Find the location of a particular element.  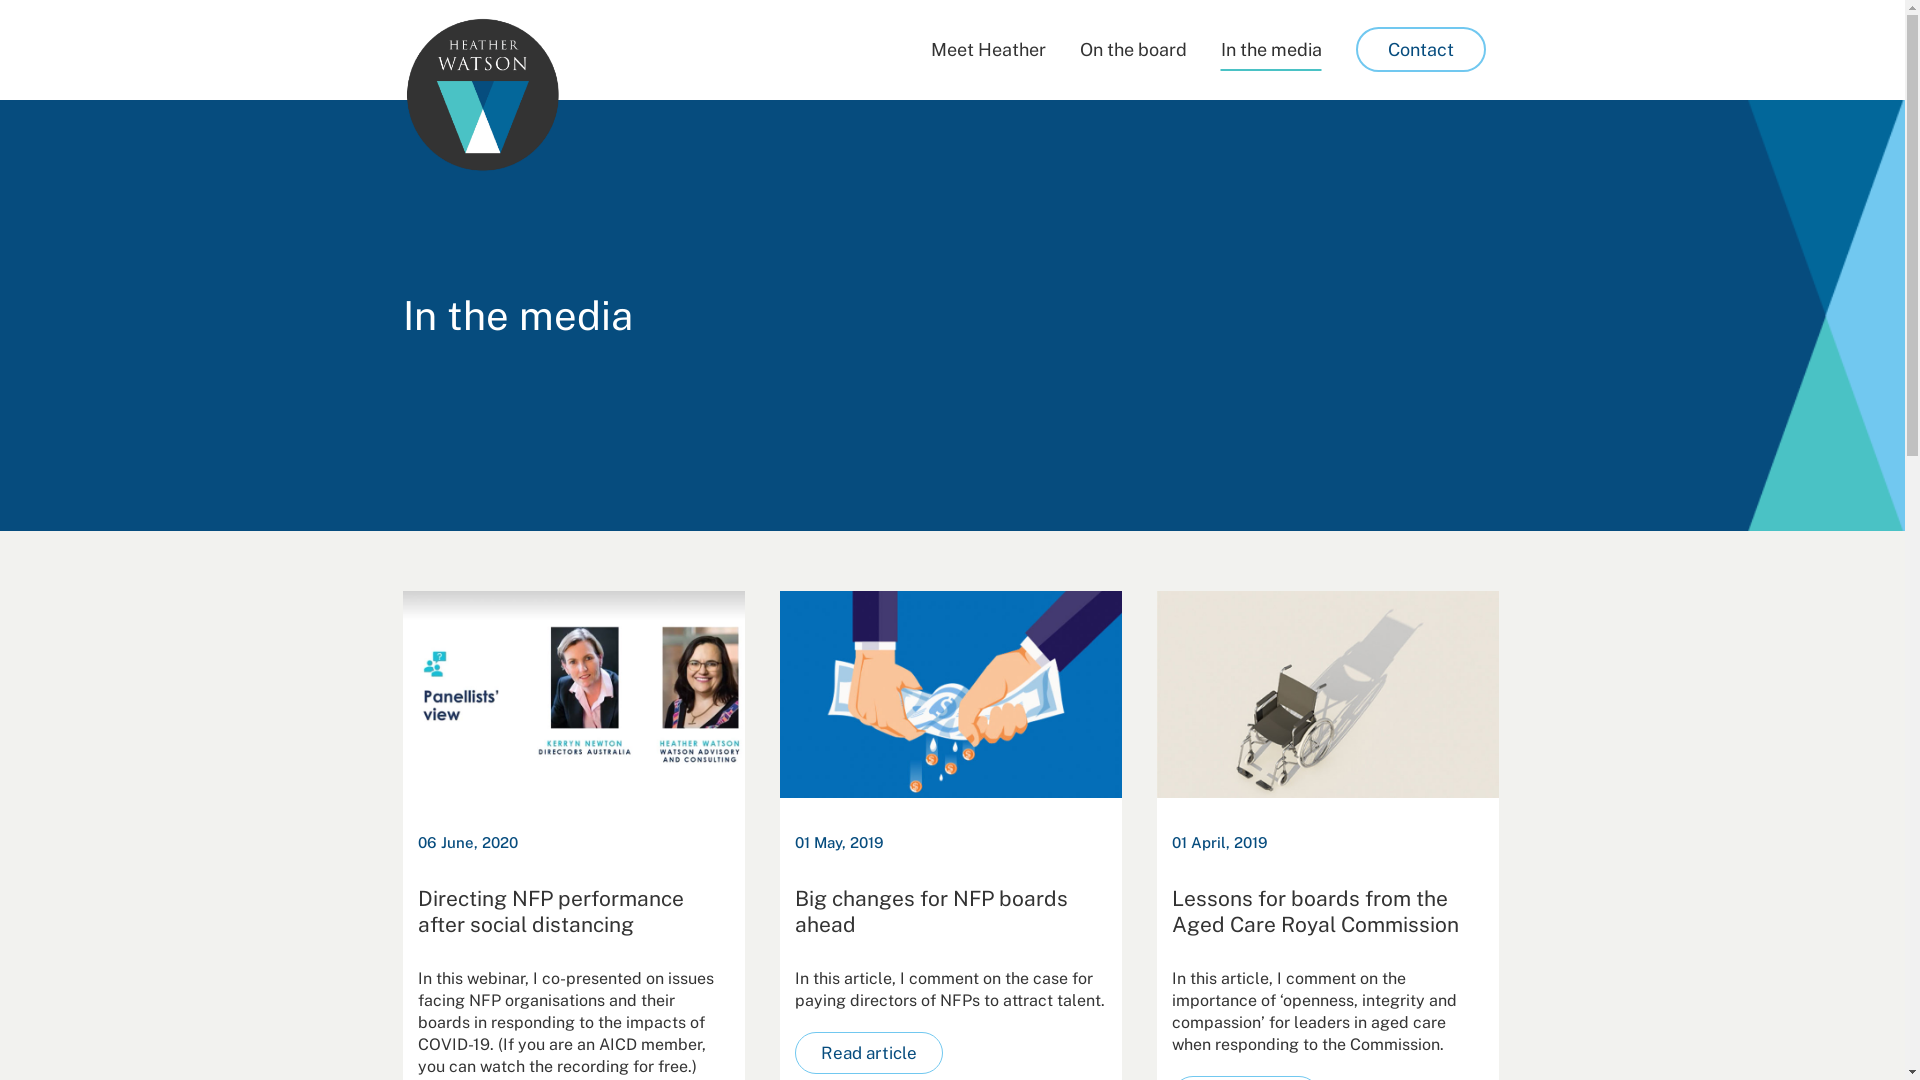

In the media is located at coordinates (1272, 50).